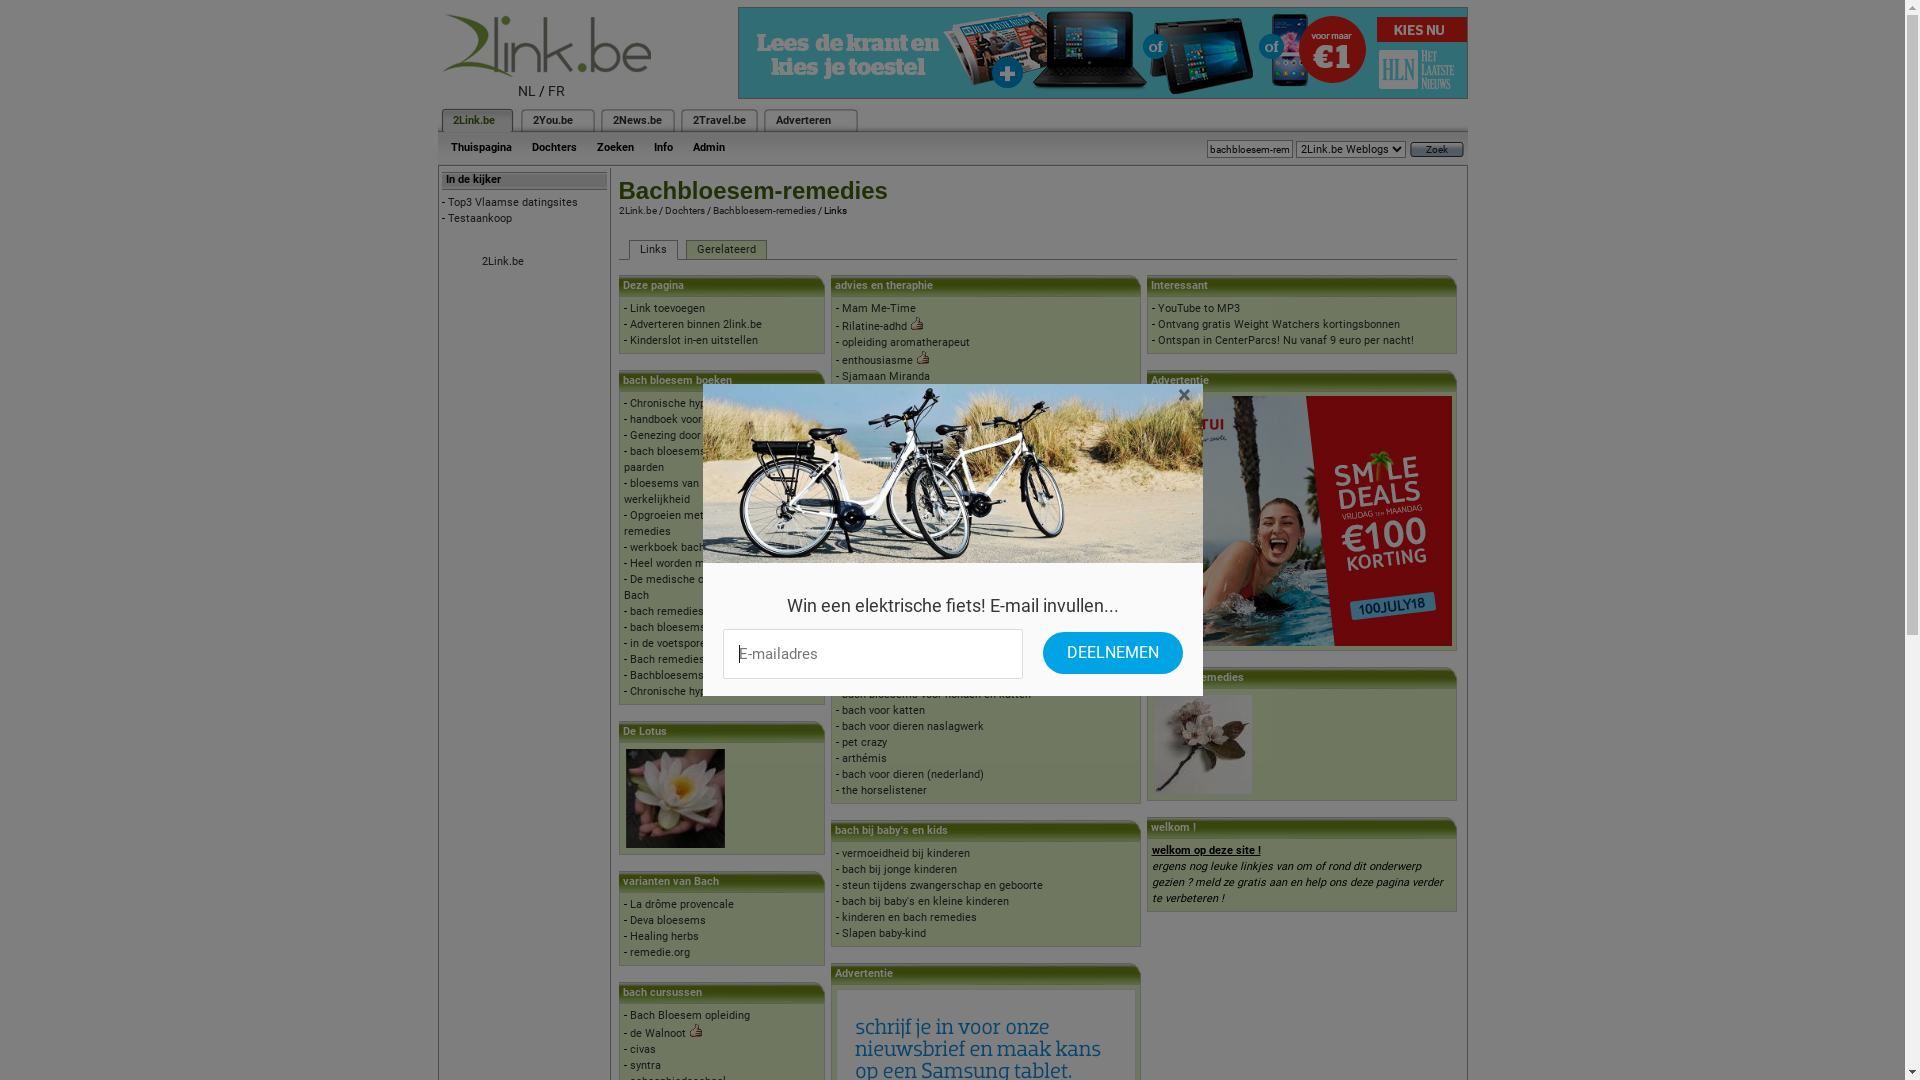 Image resolution: width=1920 pixels, height=1080 pixels. What do you see at coordinates (636, 120) in the screenshot?
I see `2News.be` at bounding box center [636, 120].